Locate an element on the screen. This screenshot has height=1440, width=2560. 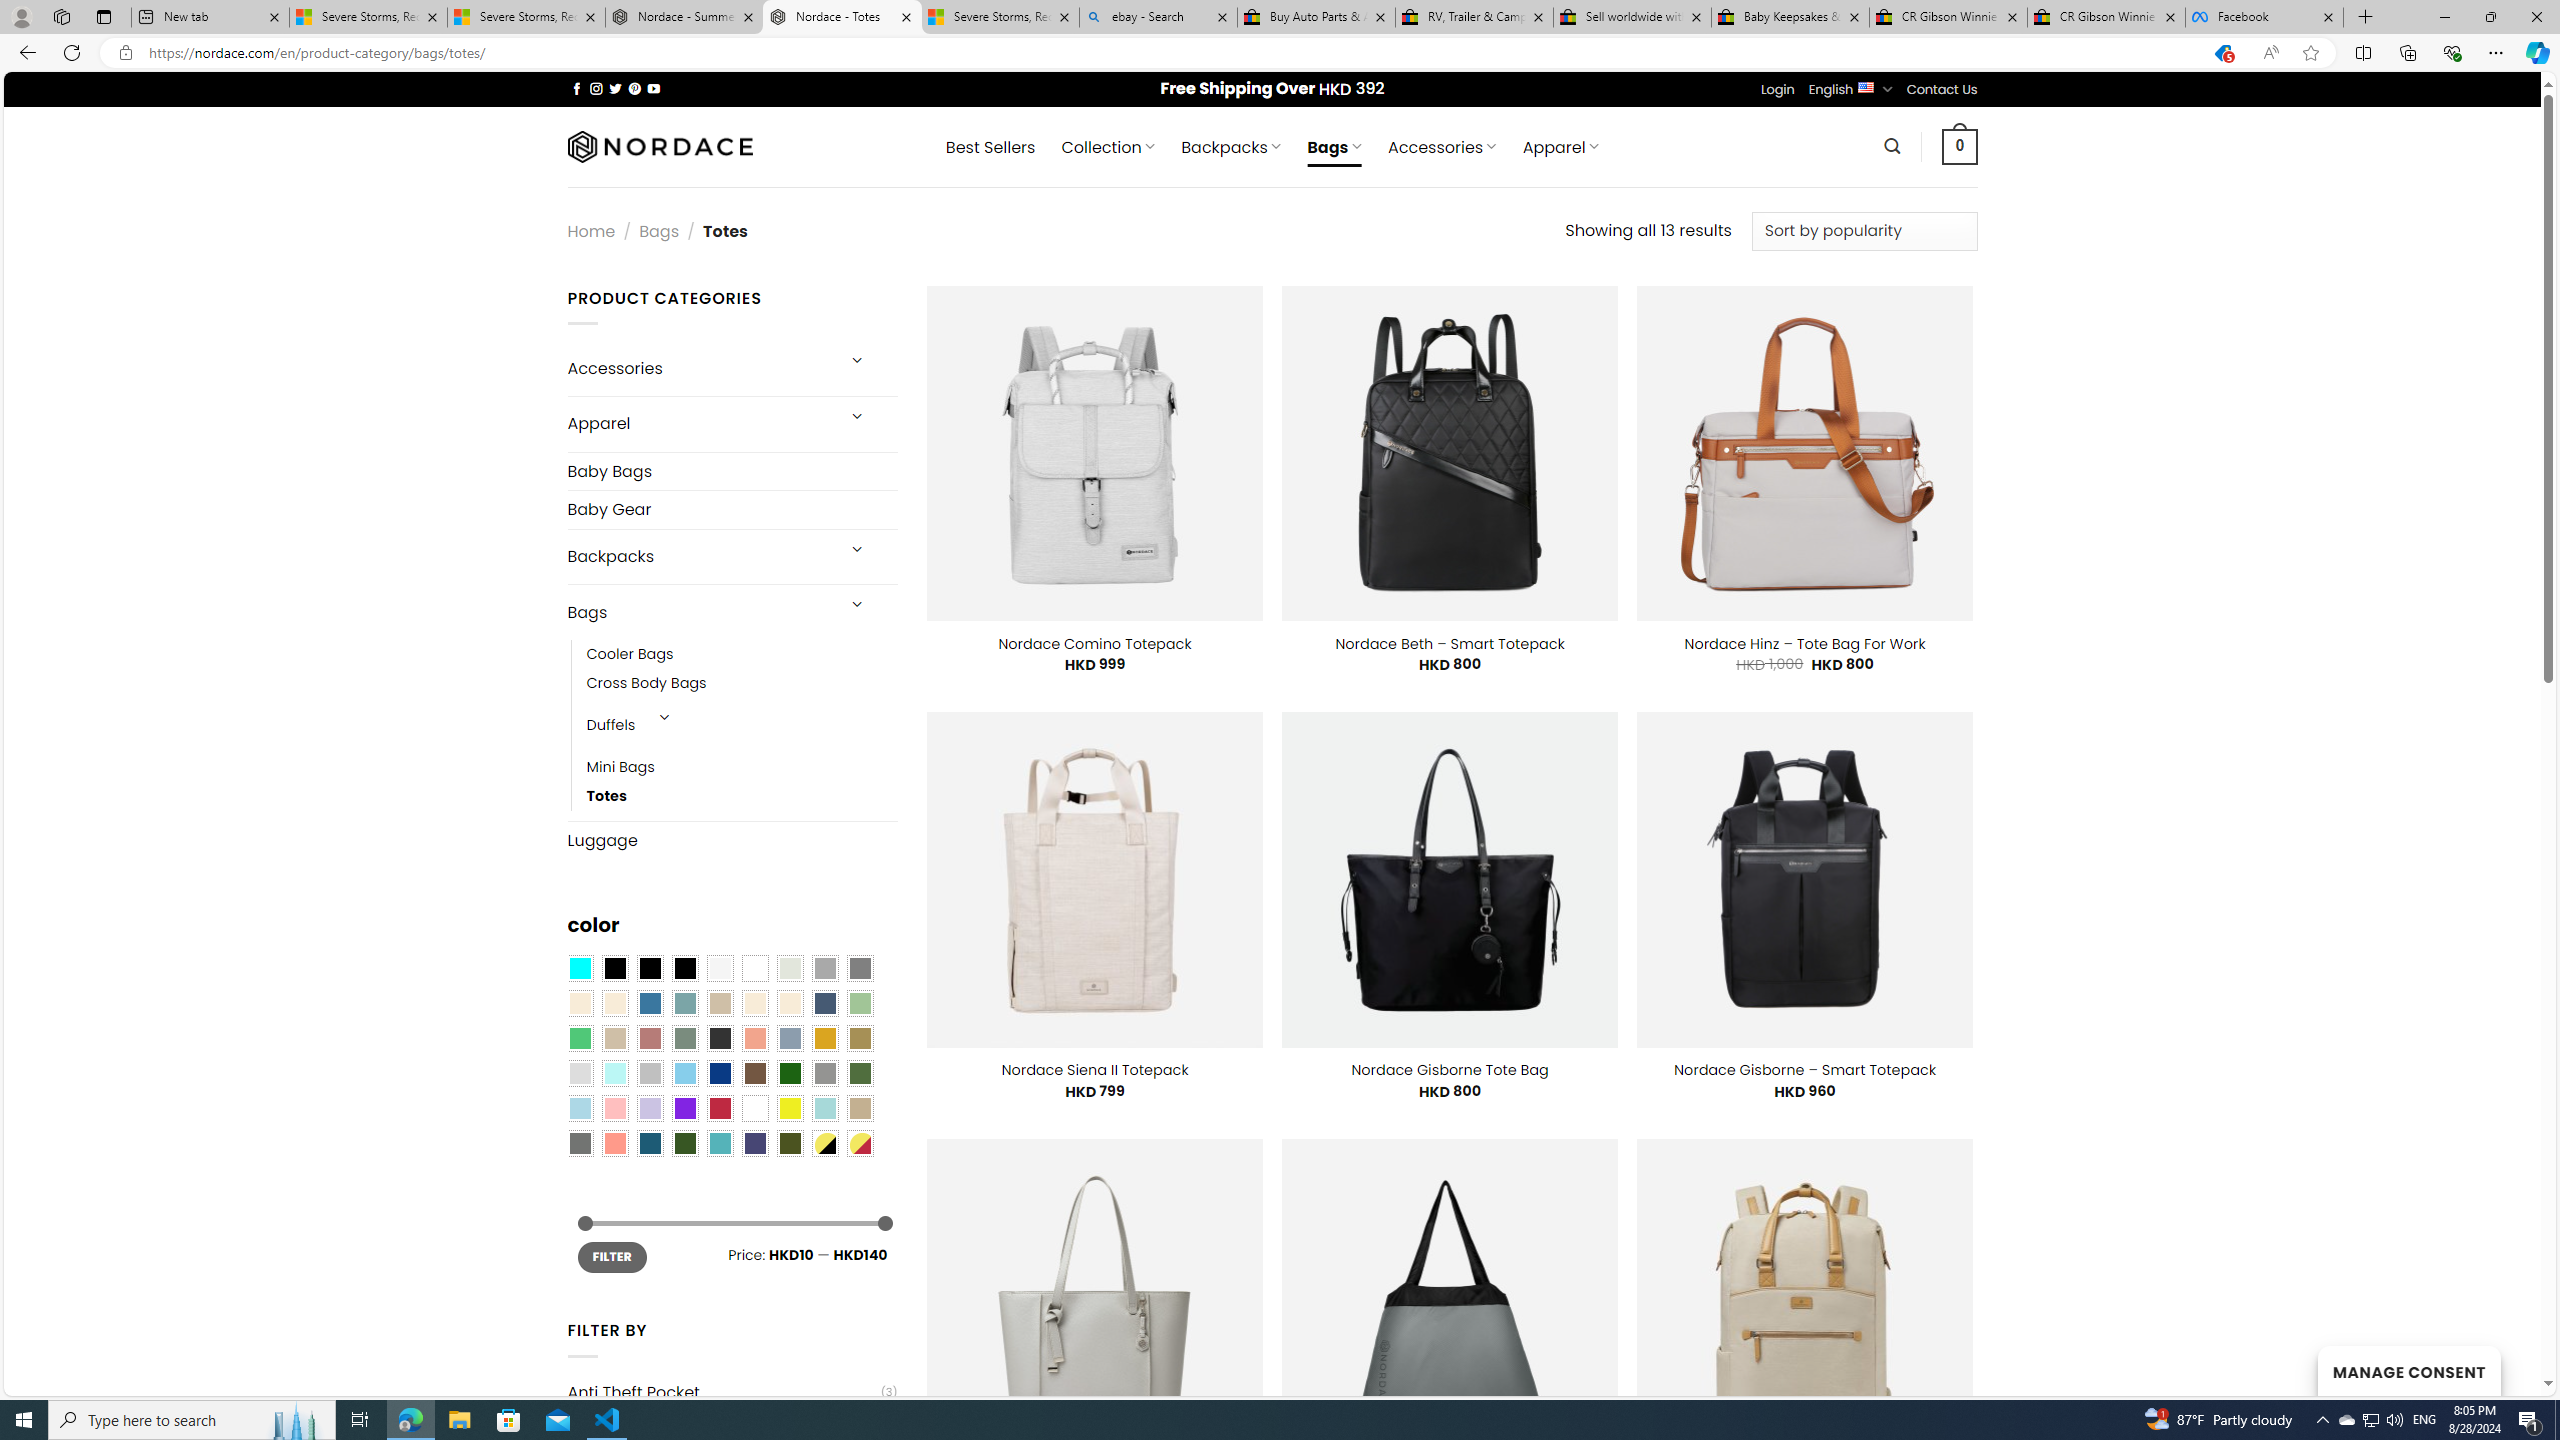
Charcoal is located at coordinates (719, 1038).